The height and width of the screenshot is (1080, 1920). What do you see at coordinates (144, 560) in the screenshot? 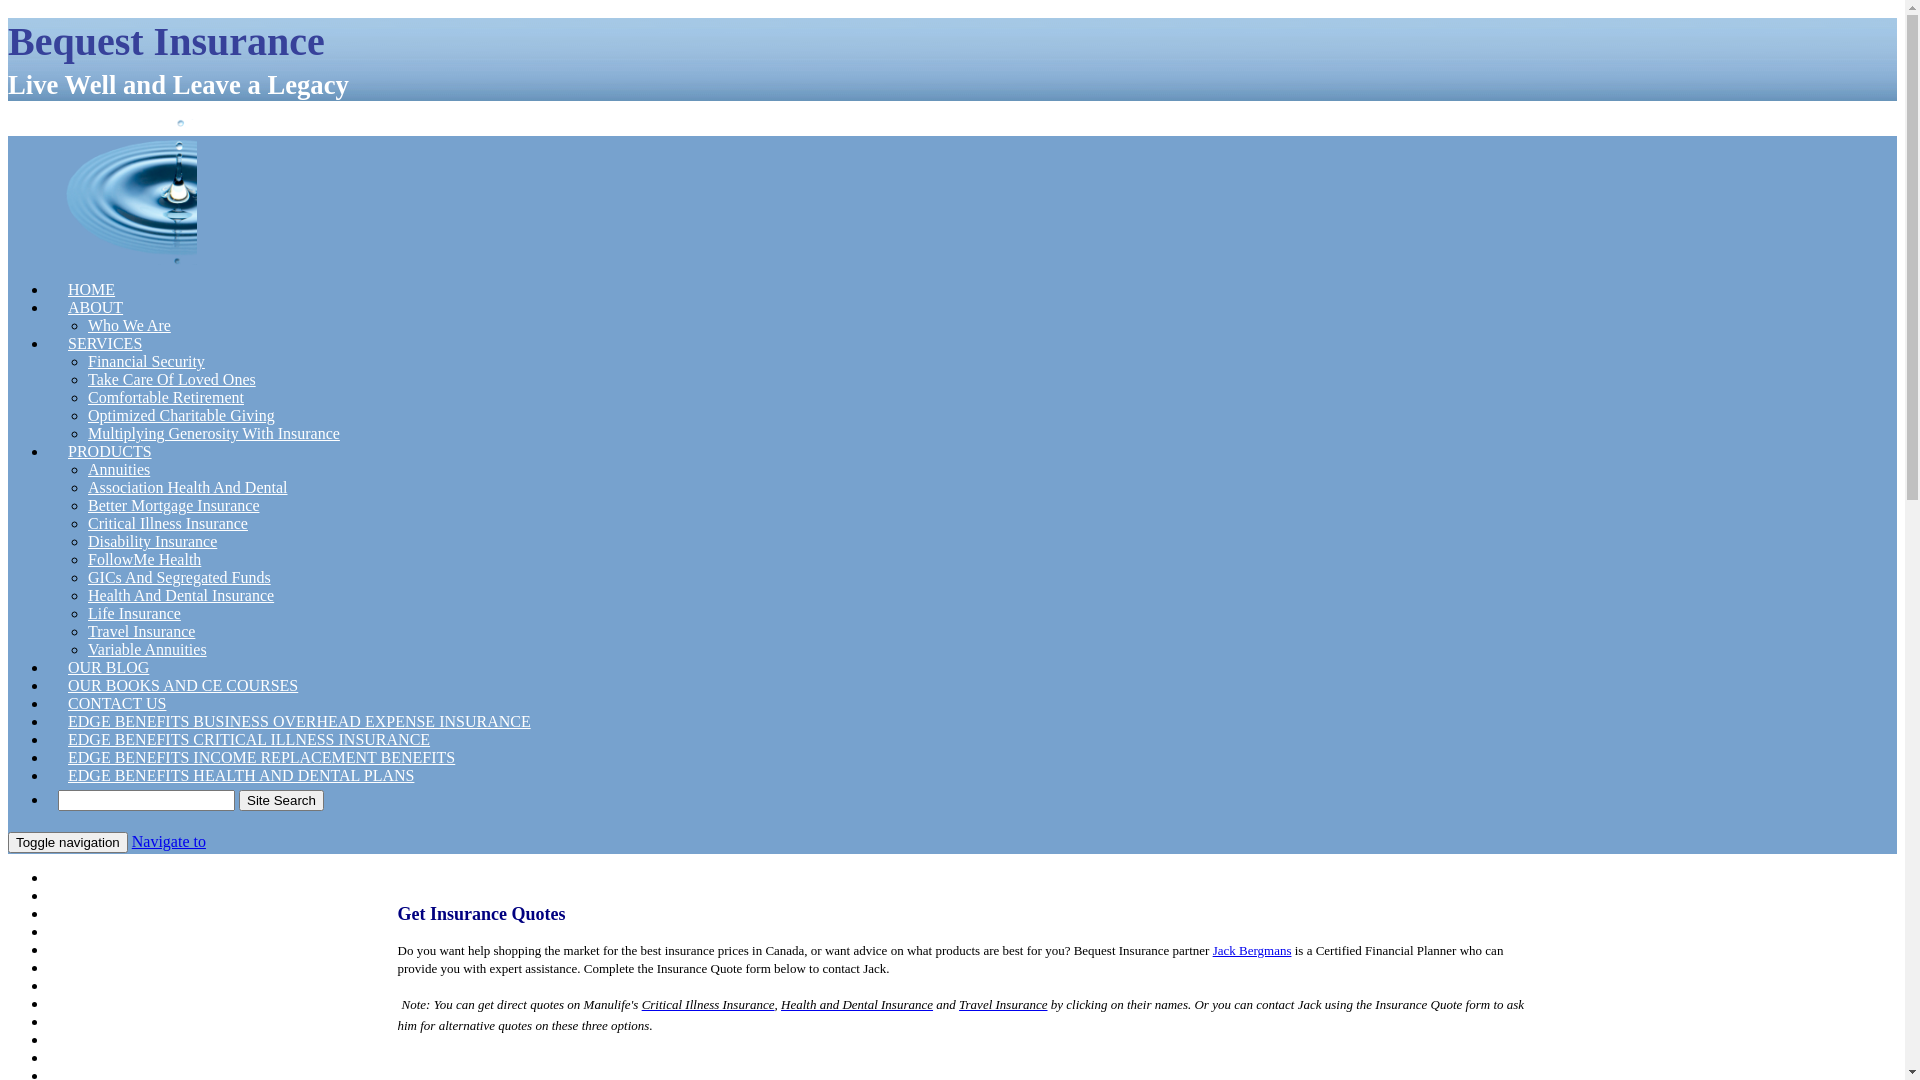
I see `FollowMe Health` at bounding box center [144, 560].